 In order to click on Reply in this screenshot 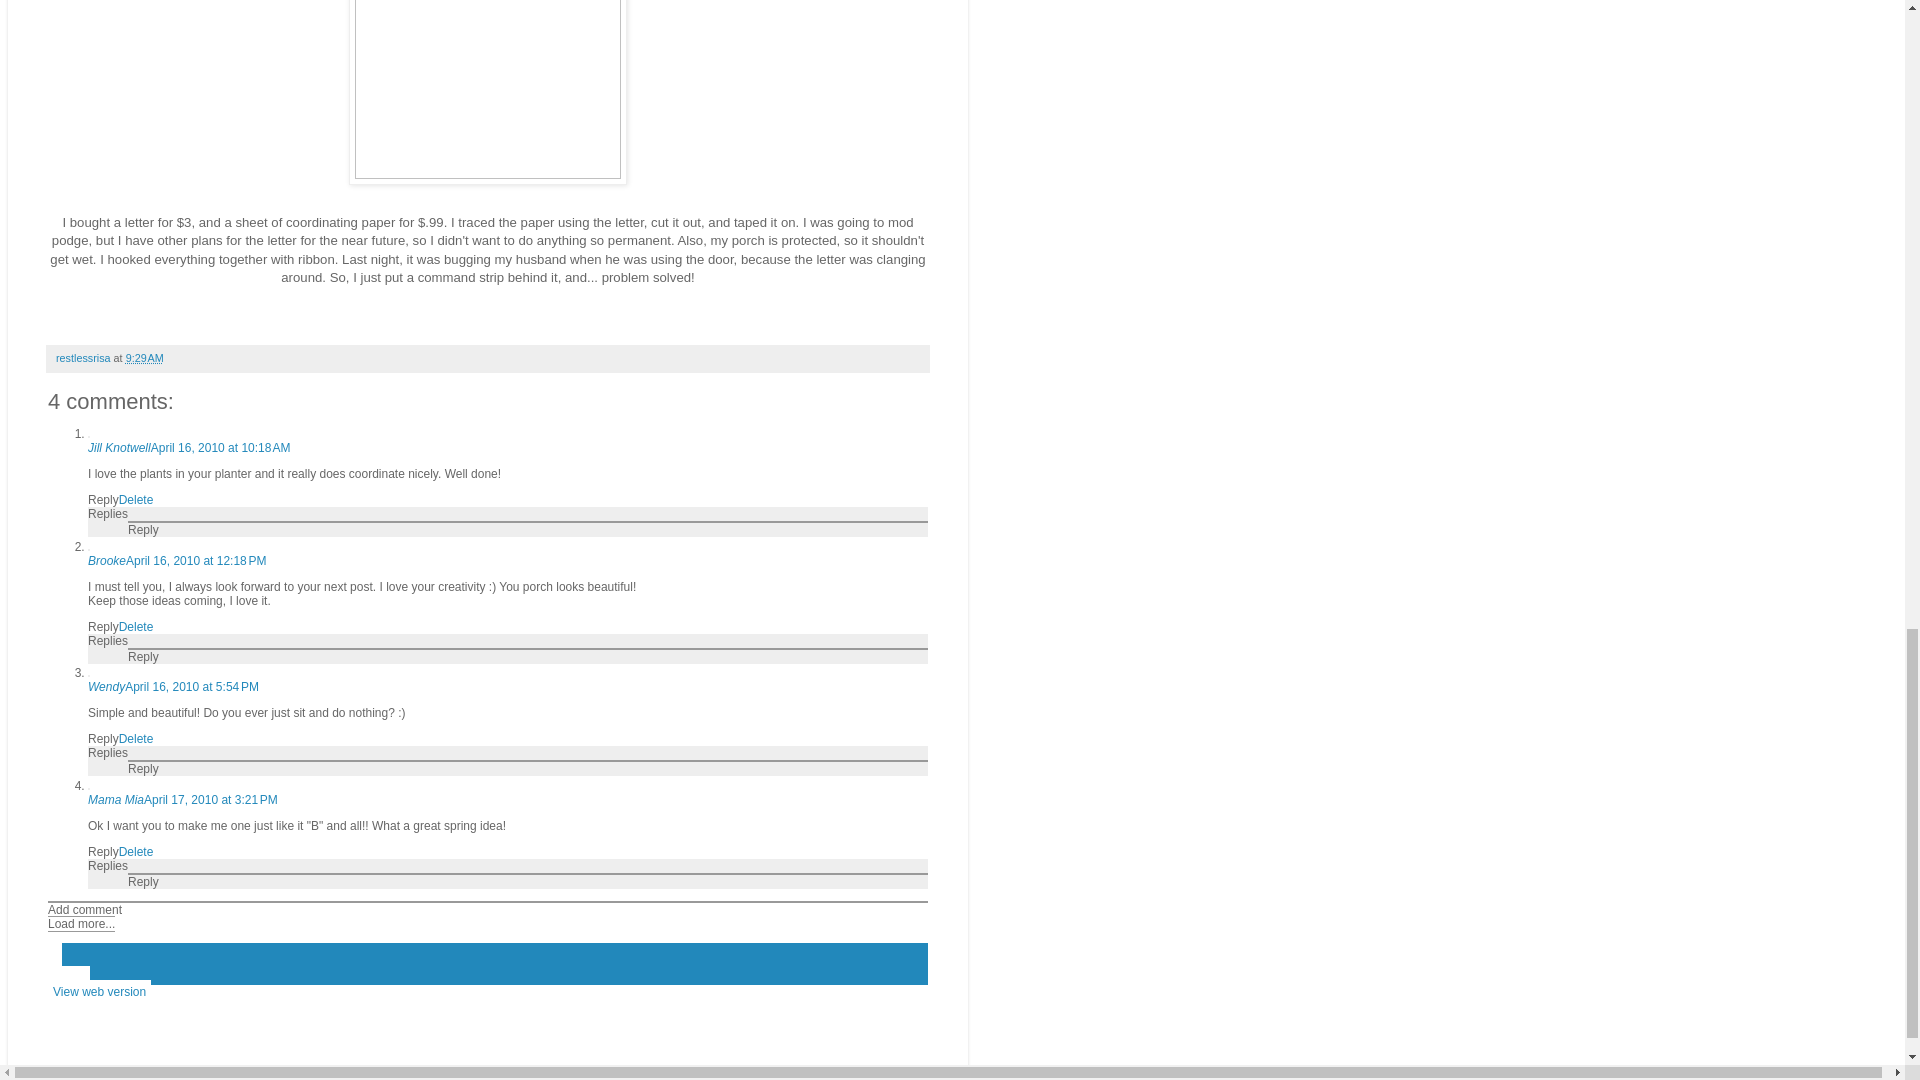, I will do `click(144, 881)`.